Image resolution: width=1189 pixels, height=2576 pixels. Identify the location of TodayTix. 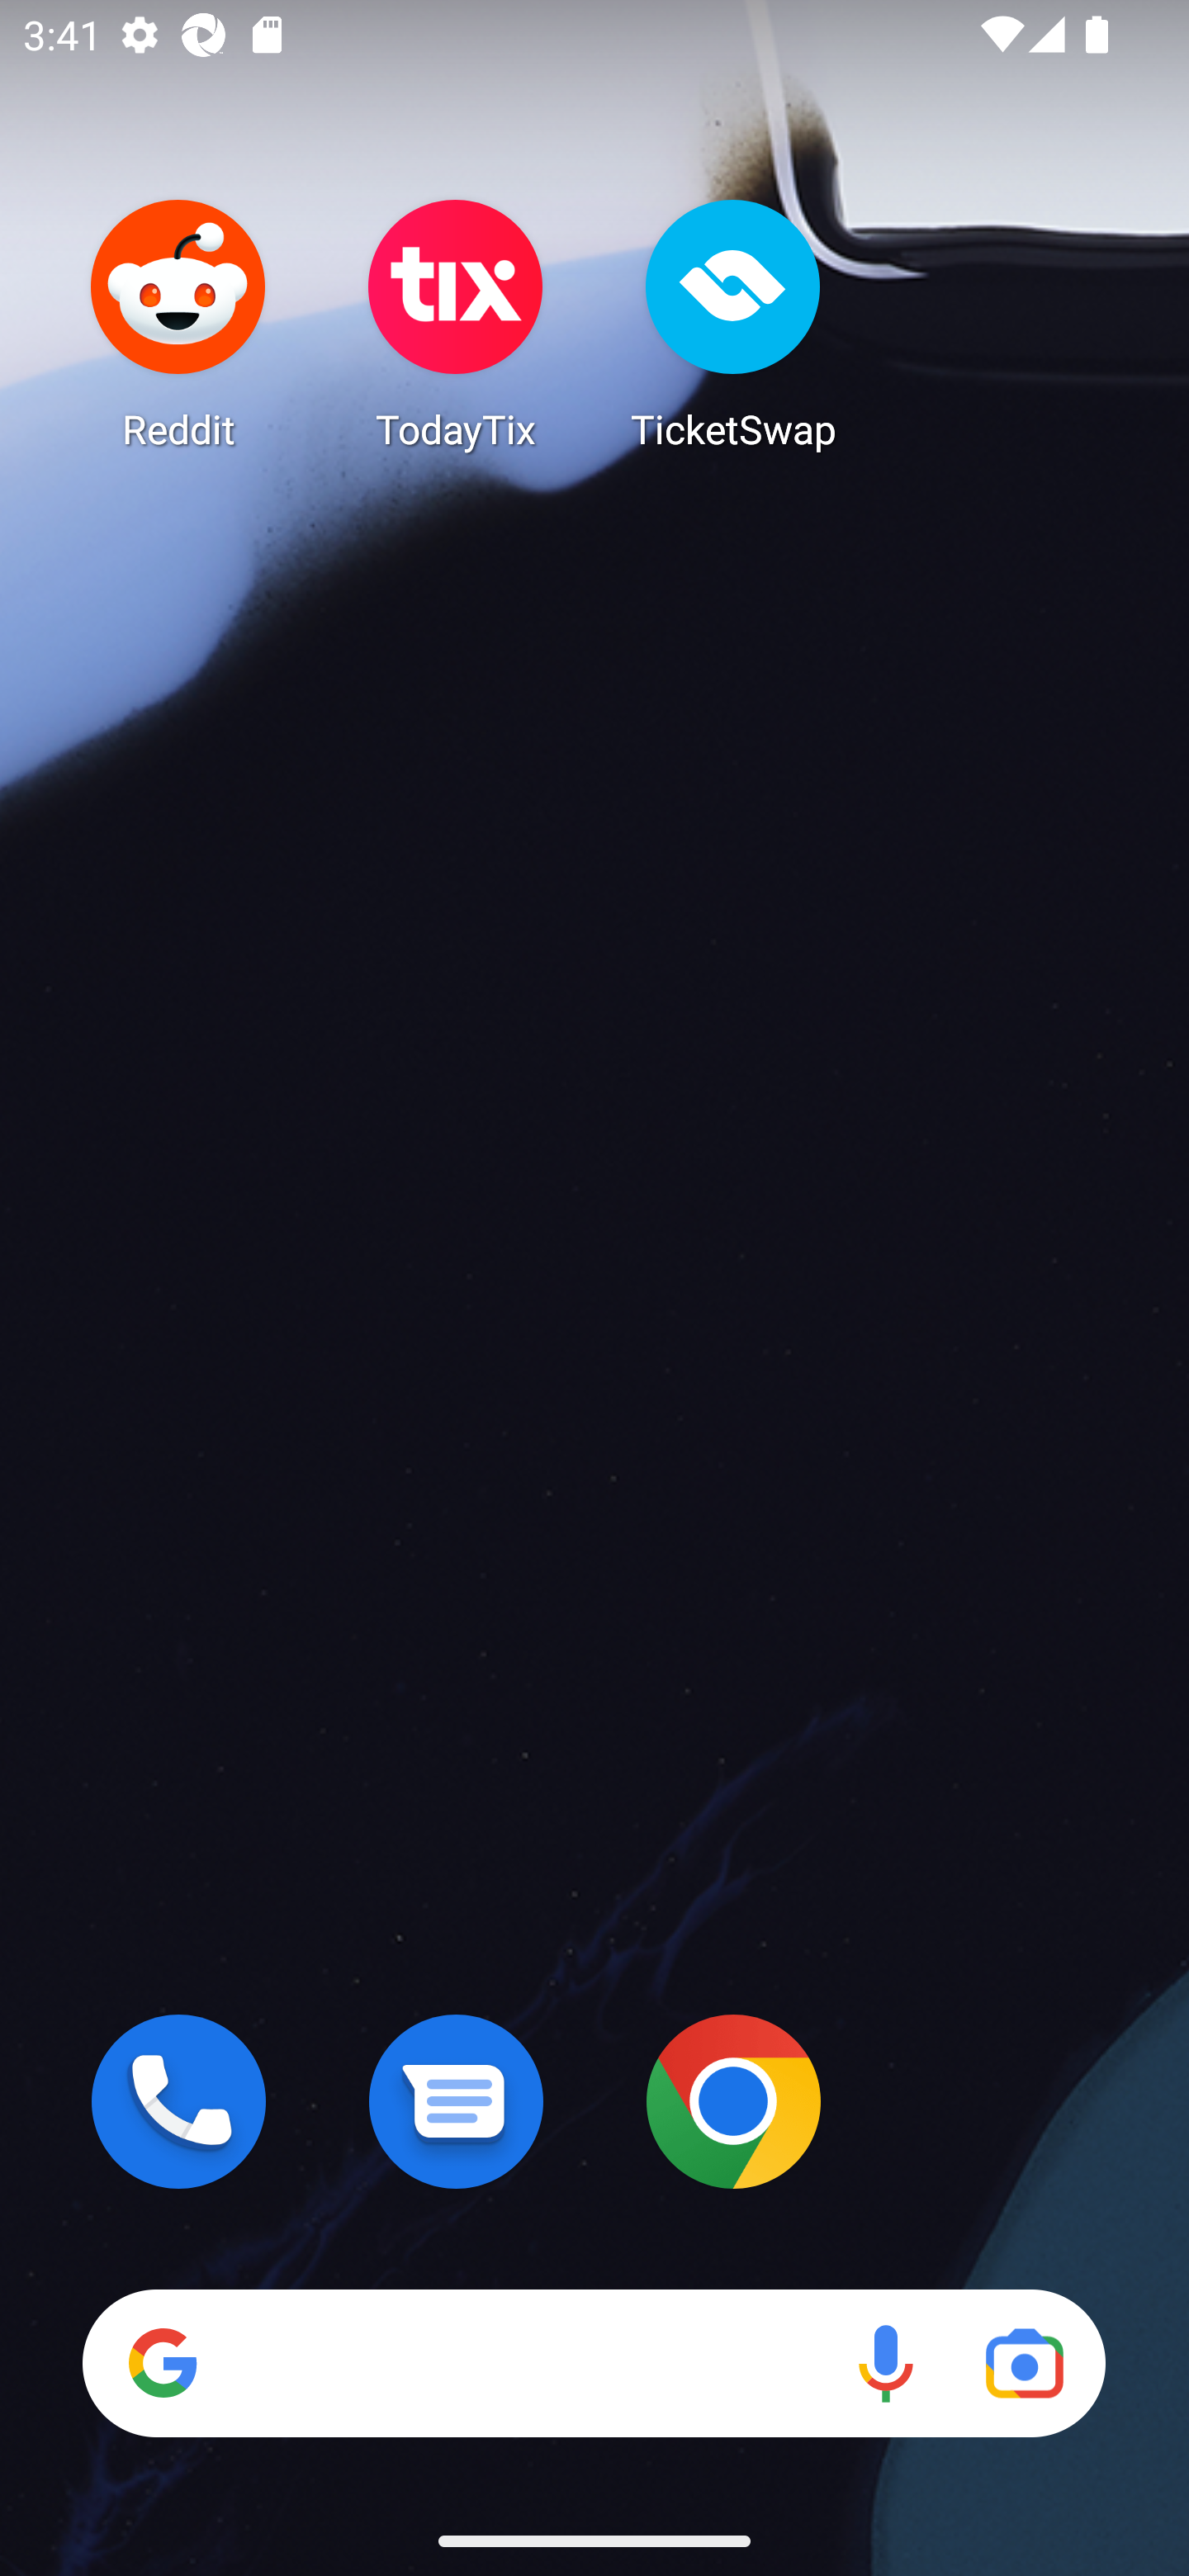
(456, 324).